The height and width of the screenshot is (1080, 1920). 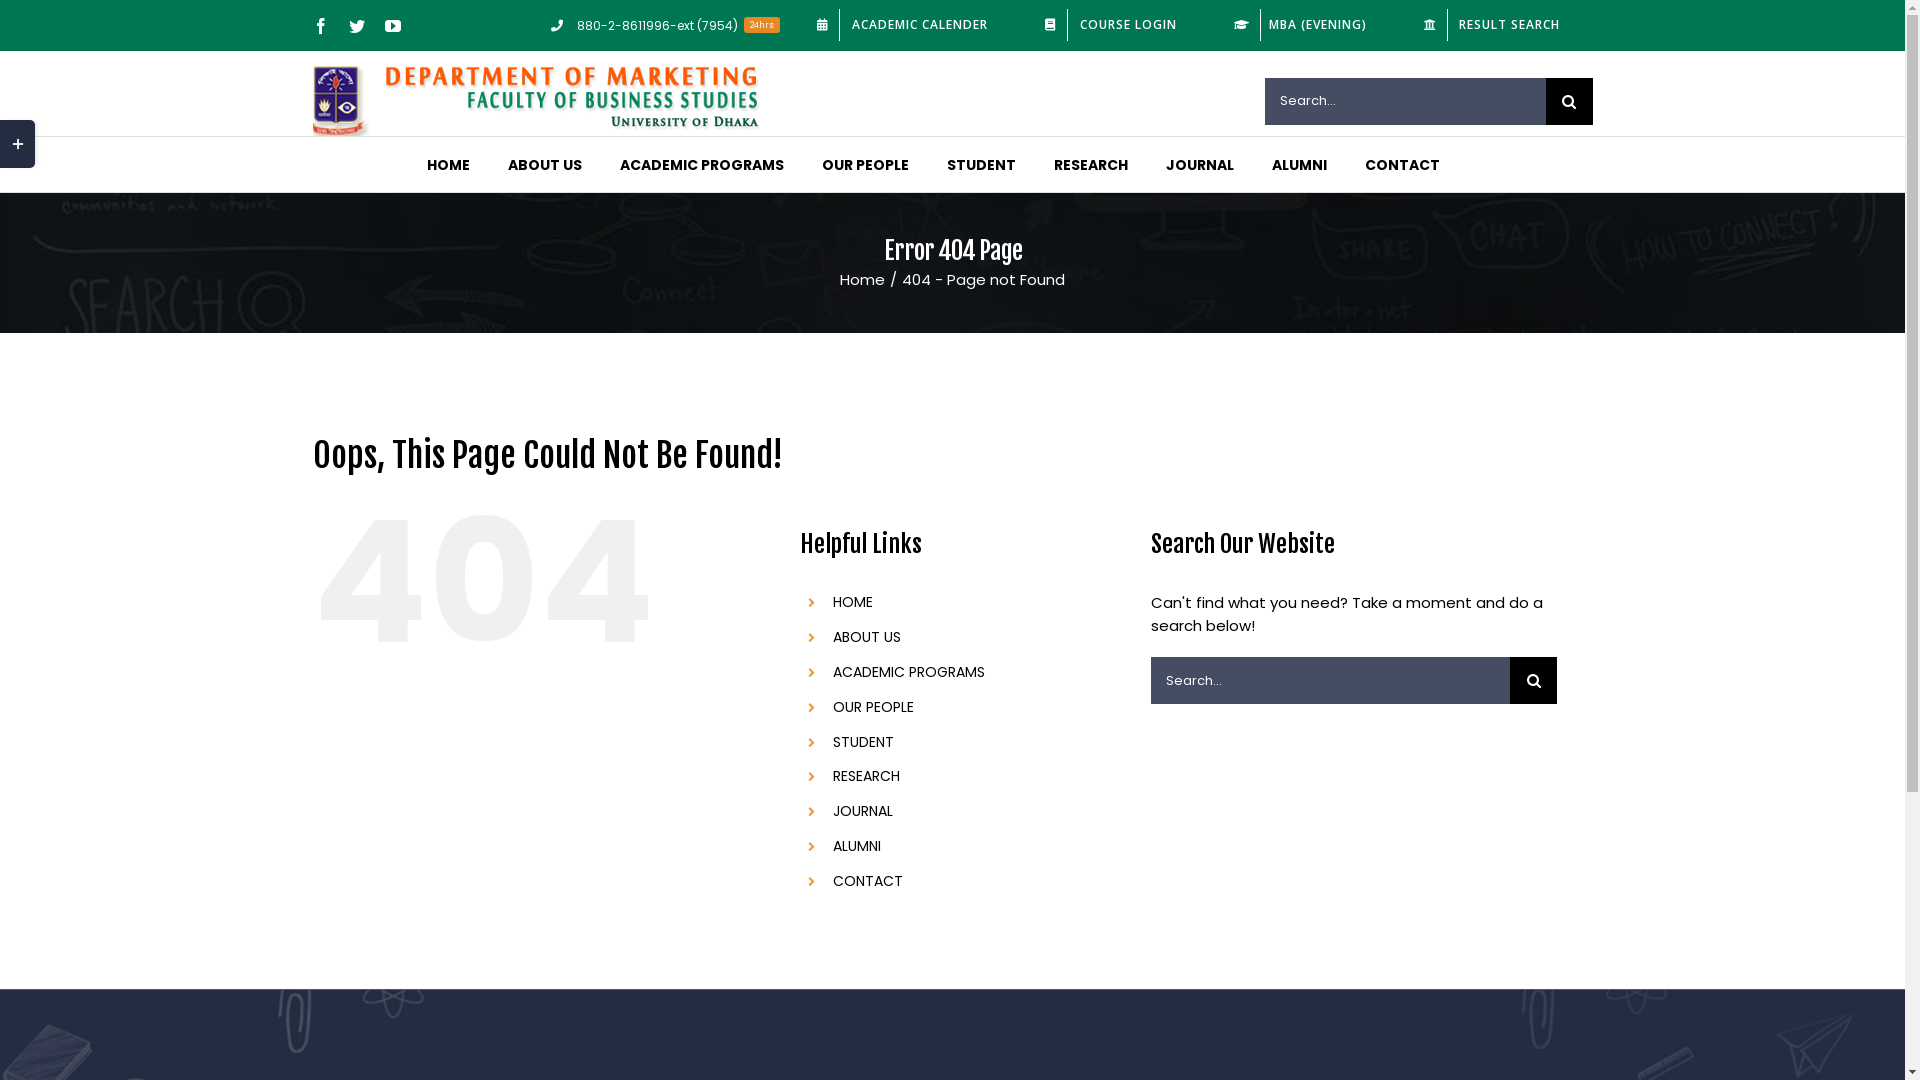 What do you see at coordinates (1116, 25) in the screenshot?
I see `COURSE LOGIN` at bounding box center [1116, 25].